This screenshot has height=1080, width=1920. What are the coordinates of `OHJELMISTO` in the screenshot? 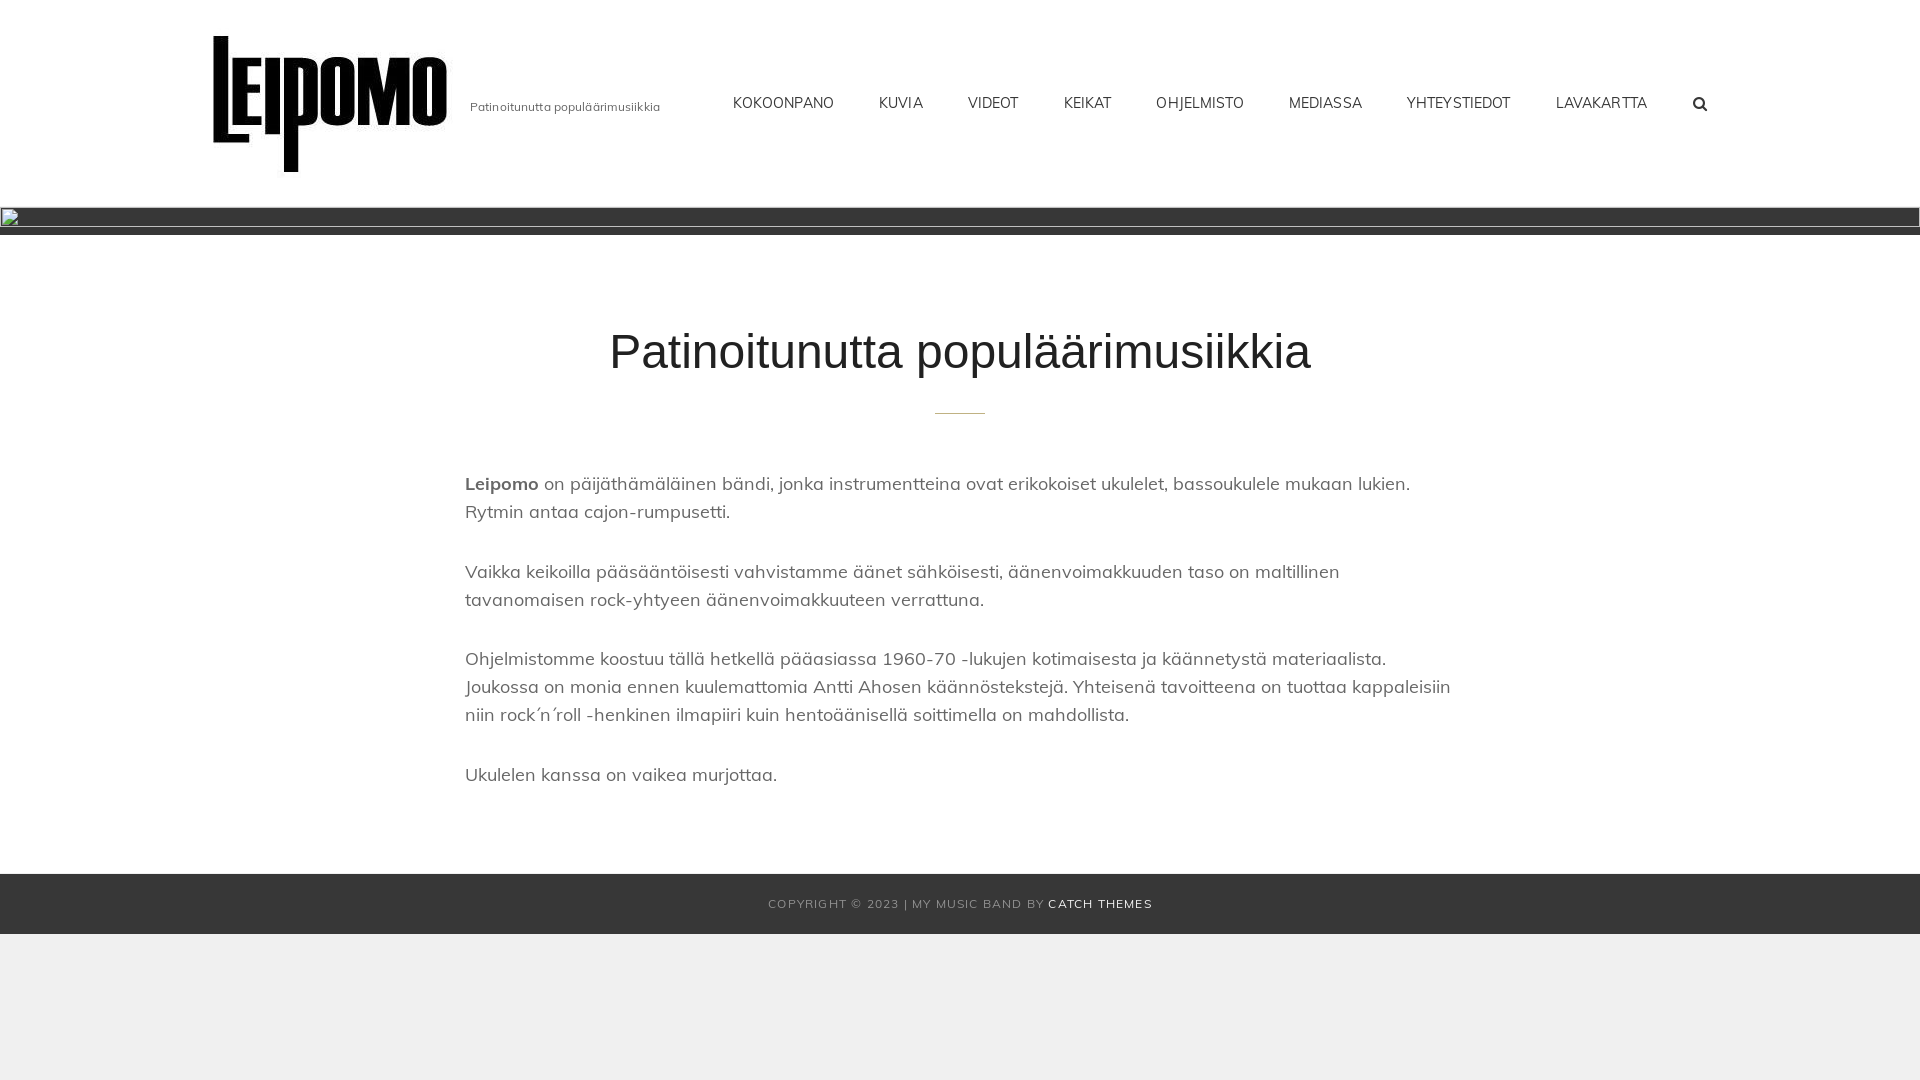 It's located at (1200, 103).